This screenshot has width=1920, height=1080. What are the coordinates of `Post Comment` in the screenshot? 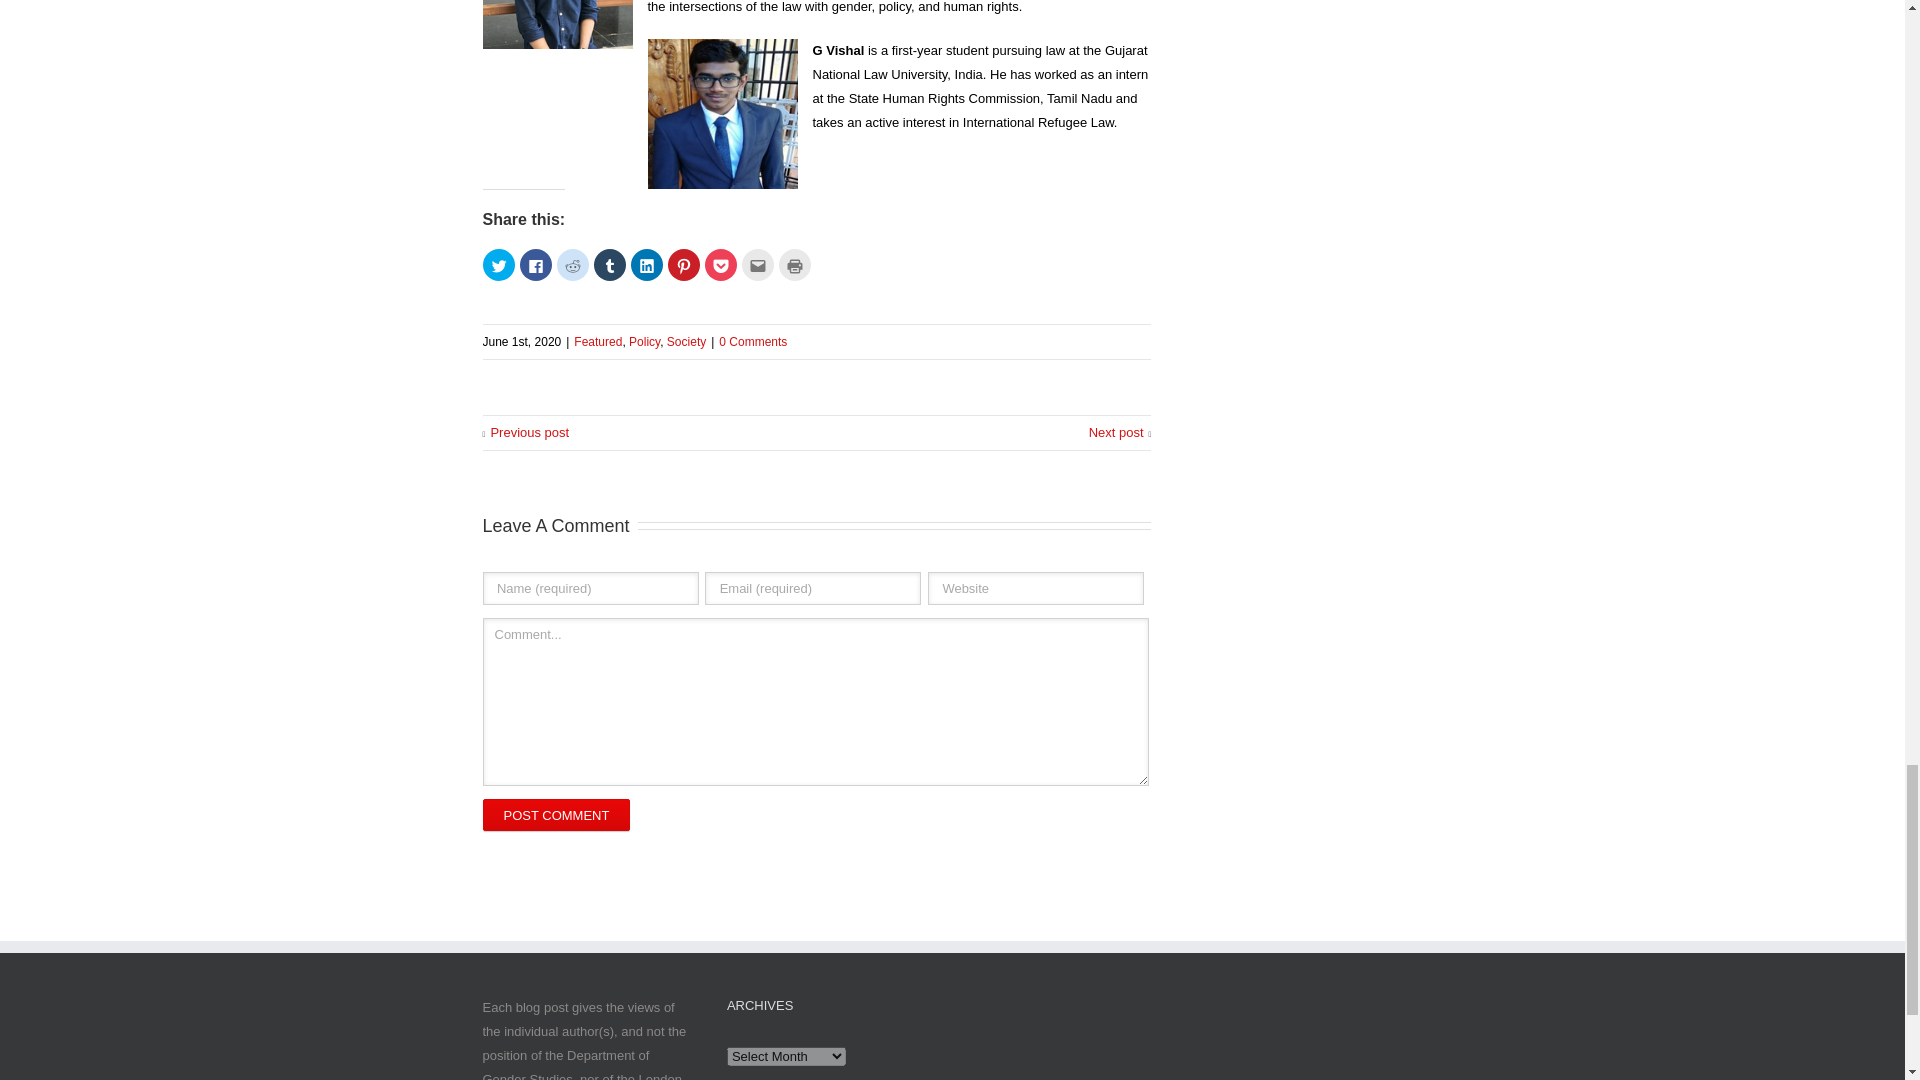 It's located at (555, 814).